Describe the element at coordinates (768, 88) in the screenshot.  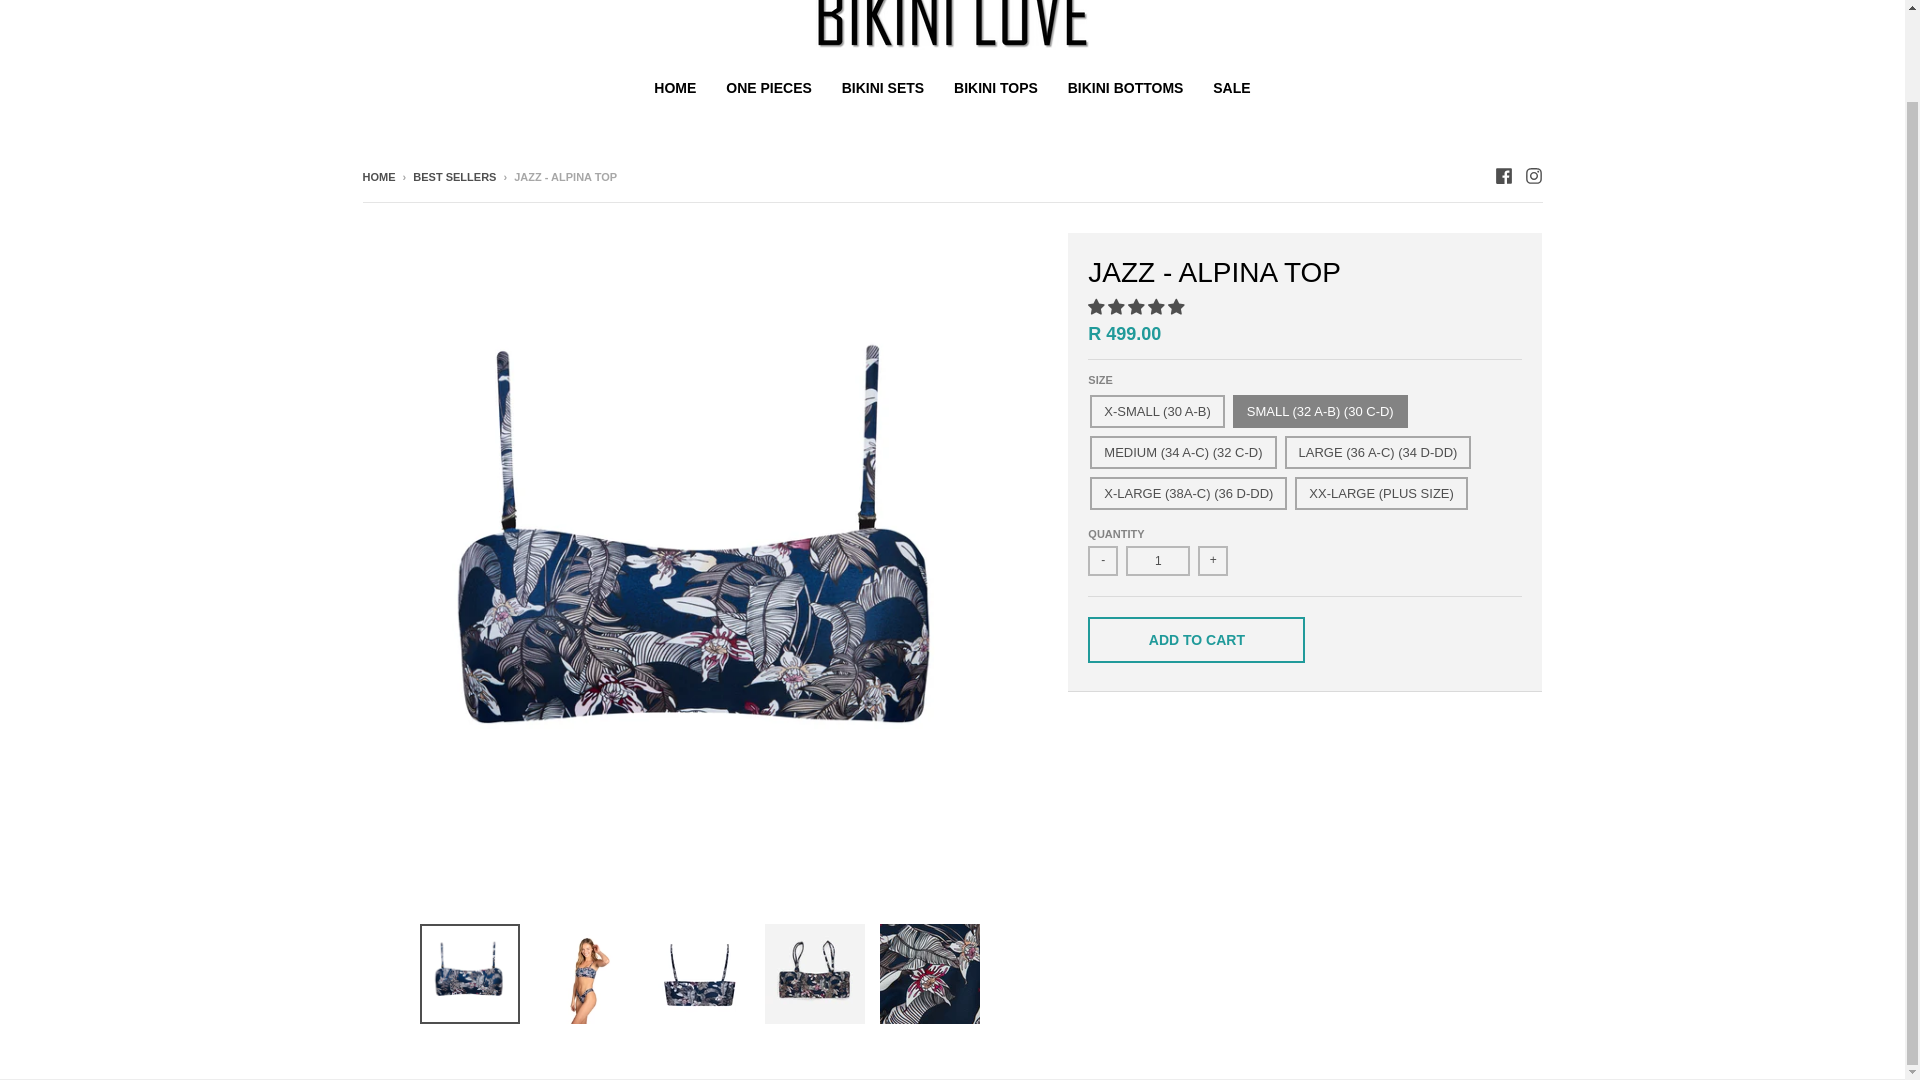
I see `ONE PIECES` at that location.